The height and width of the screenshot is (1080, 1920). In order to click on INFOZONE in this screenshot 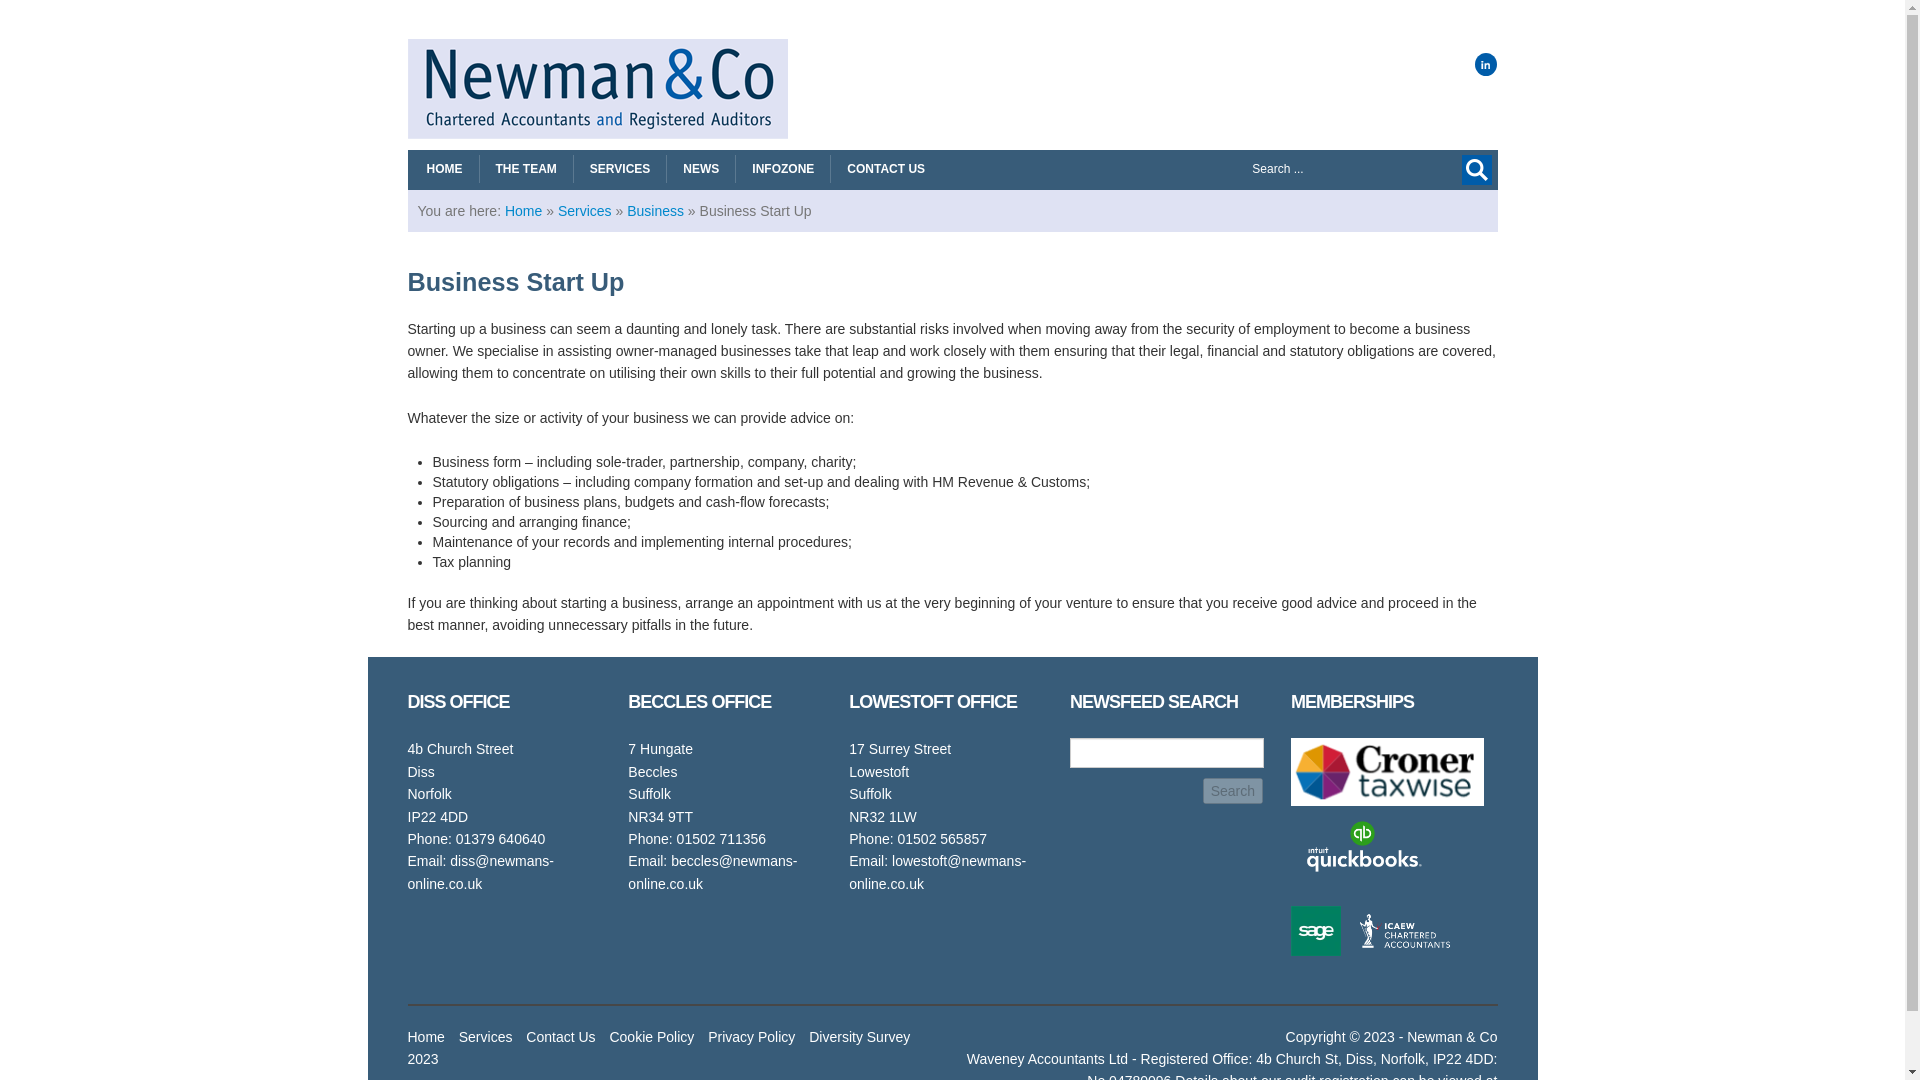, I will do `click(782, 168)`.